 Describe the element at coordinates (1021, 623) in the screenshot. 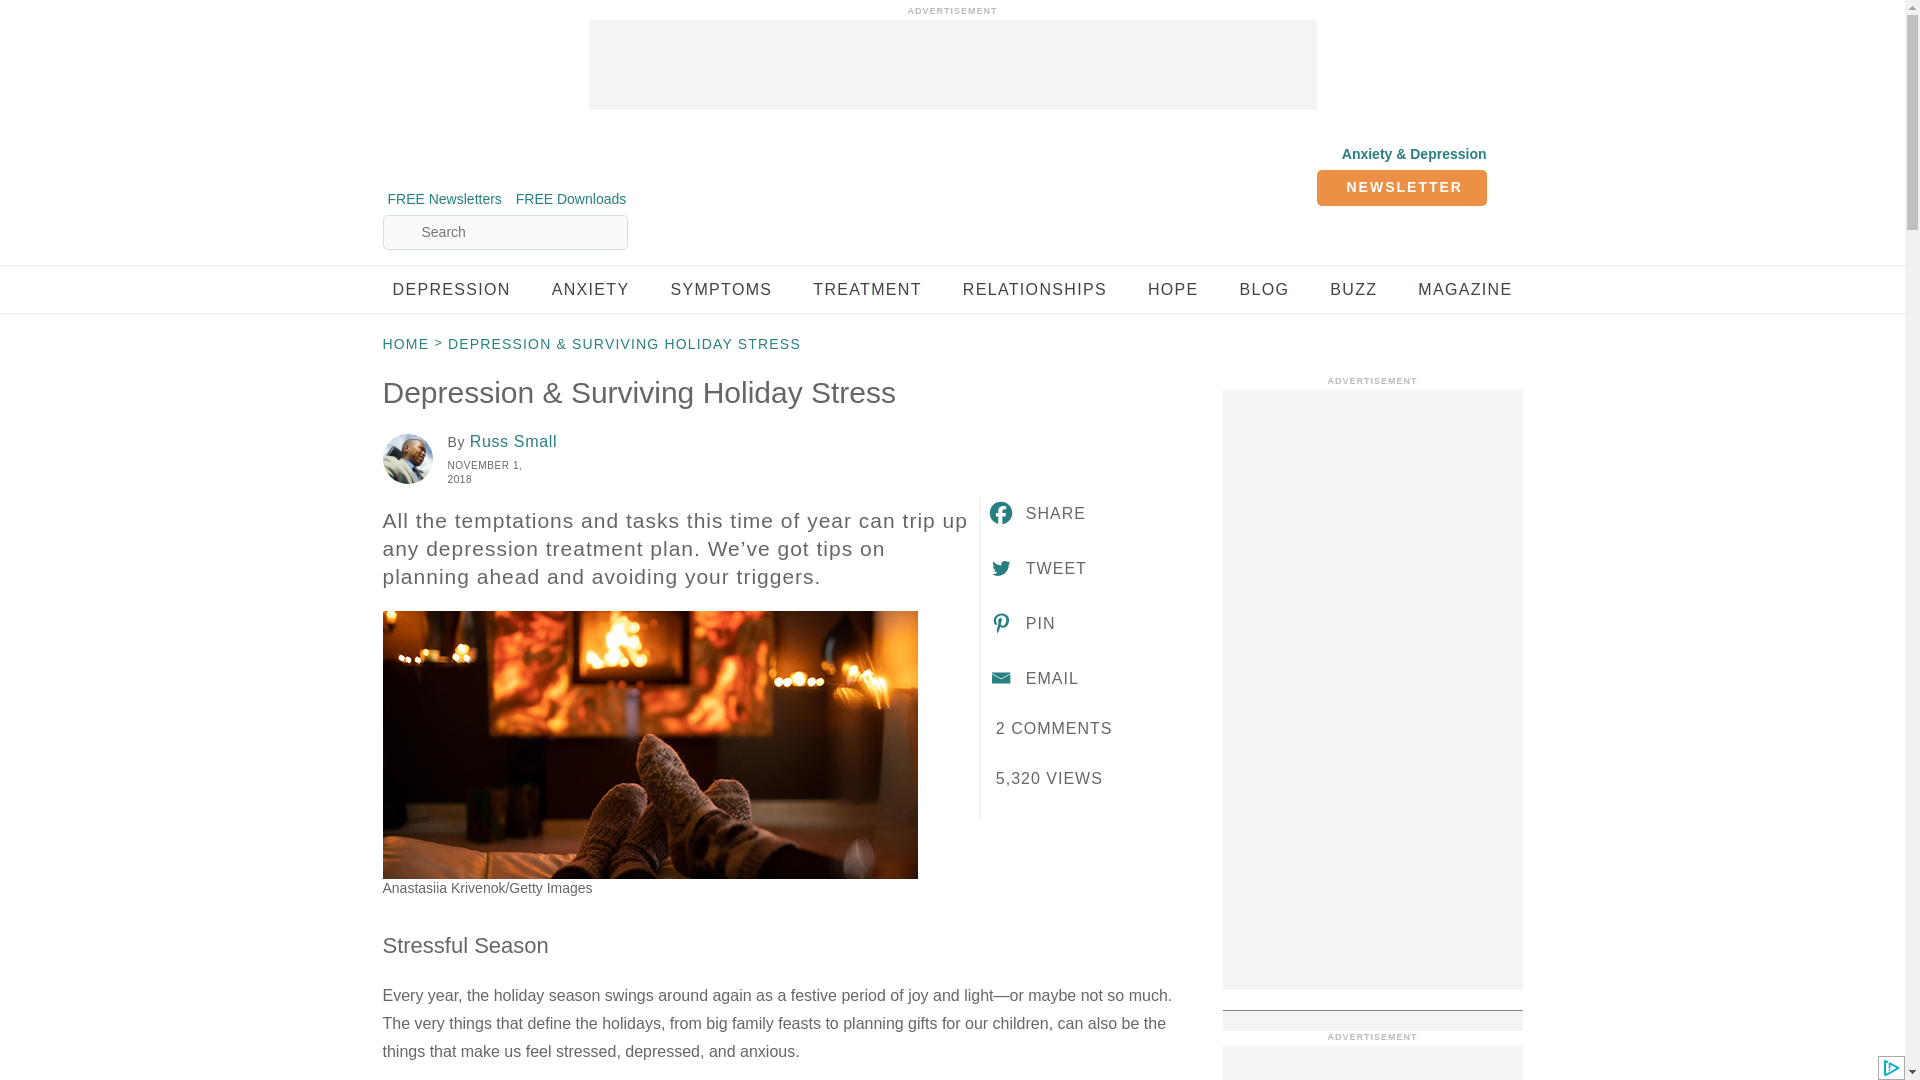

I see `Pinterest` at that location.